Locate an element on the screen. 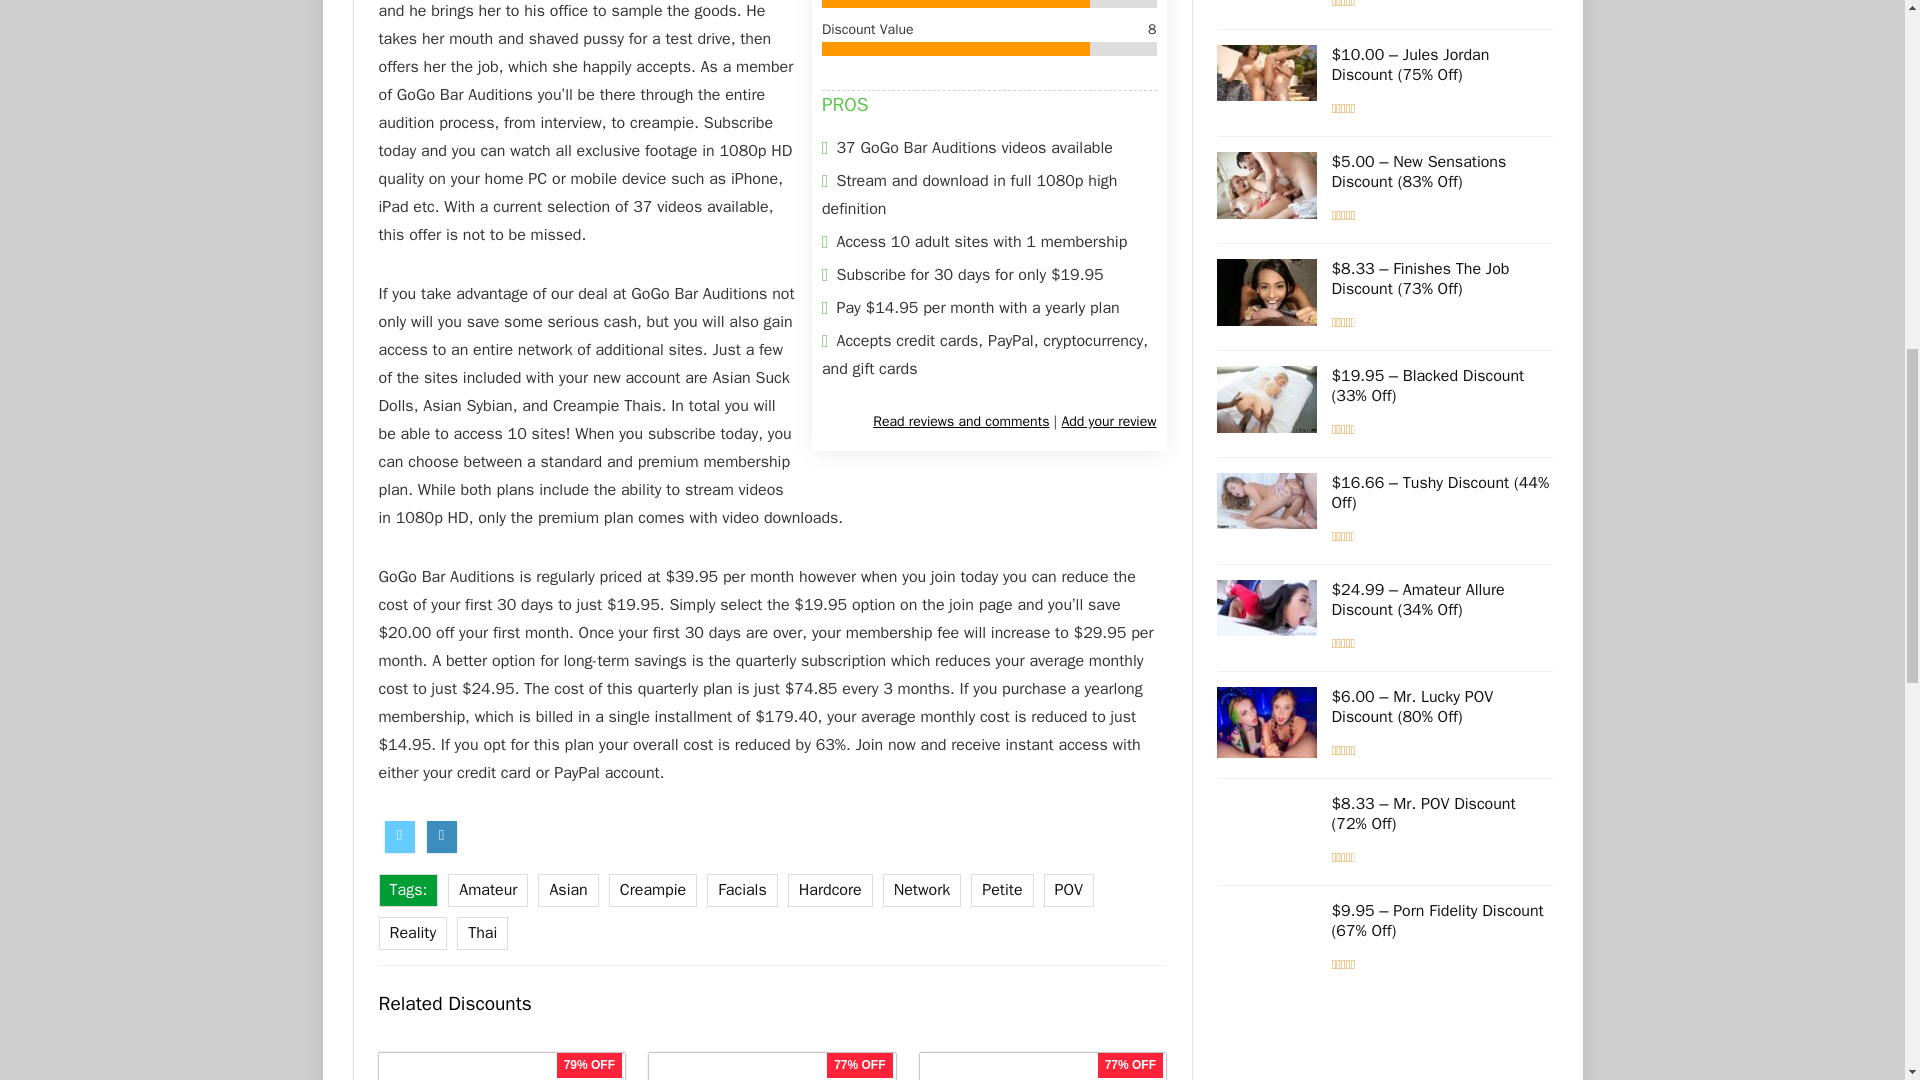  Facials is located at coordinates (742, 890).